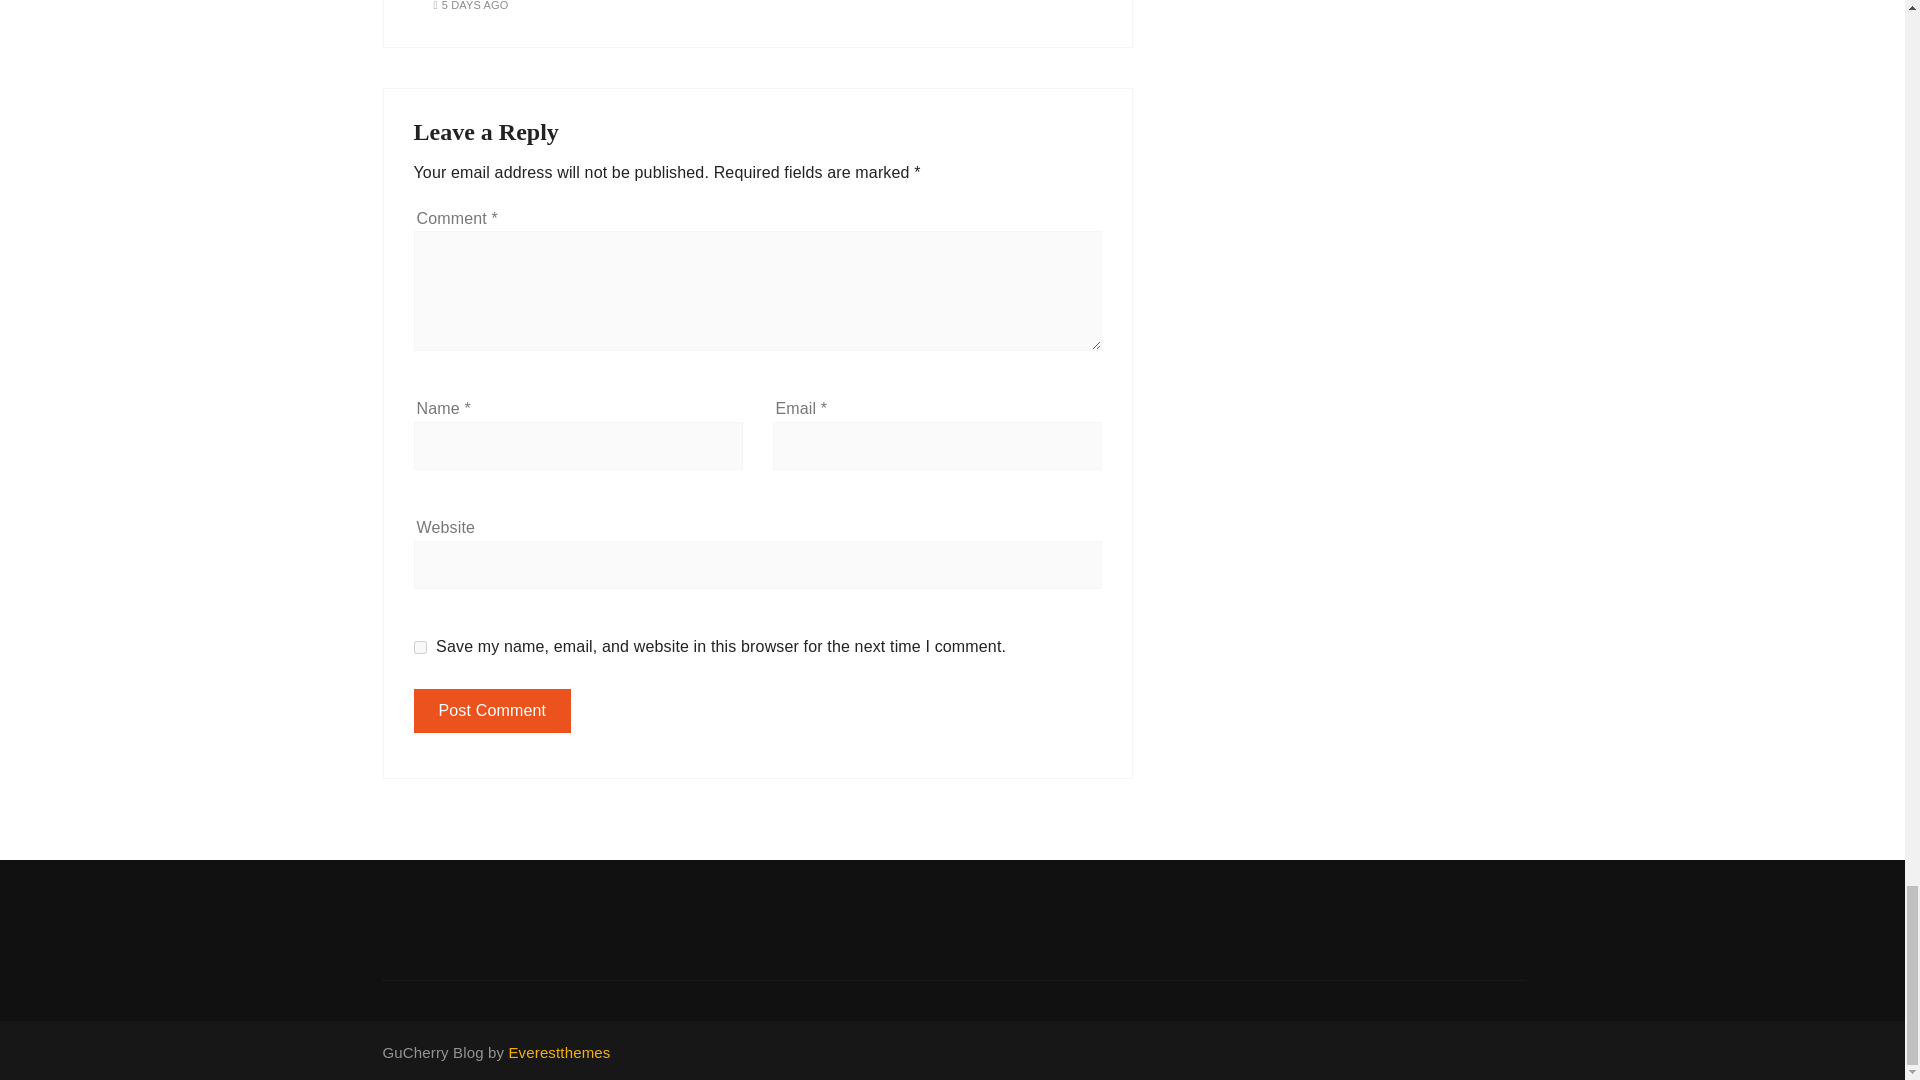 The image size is (1920, 1080). I want to click on yes, so click(420, 648).